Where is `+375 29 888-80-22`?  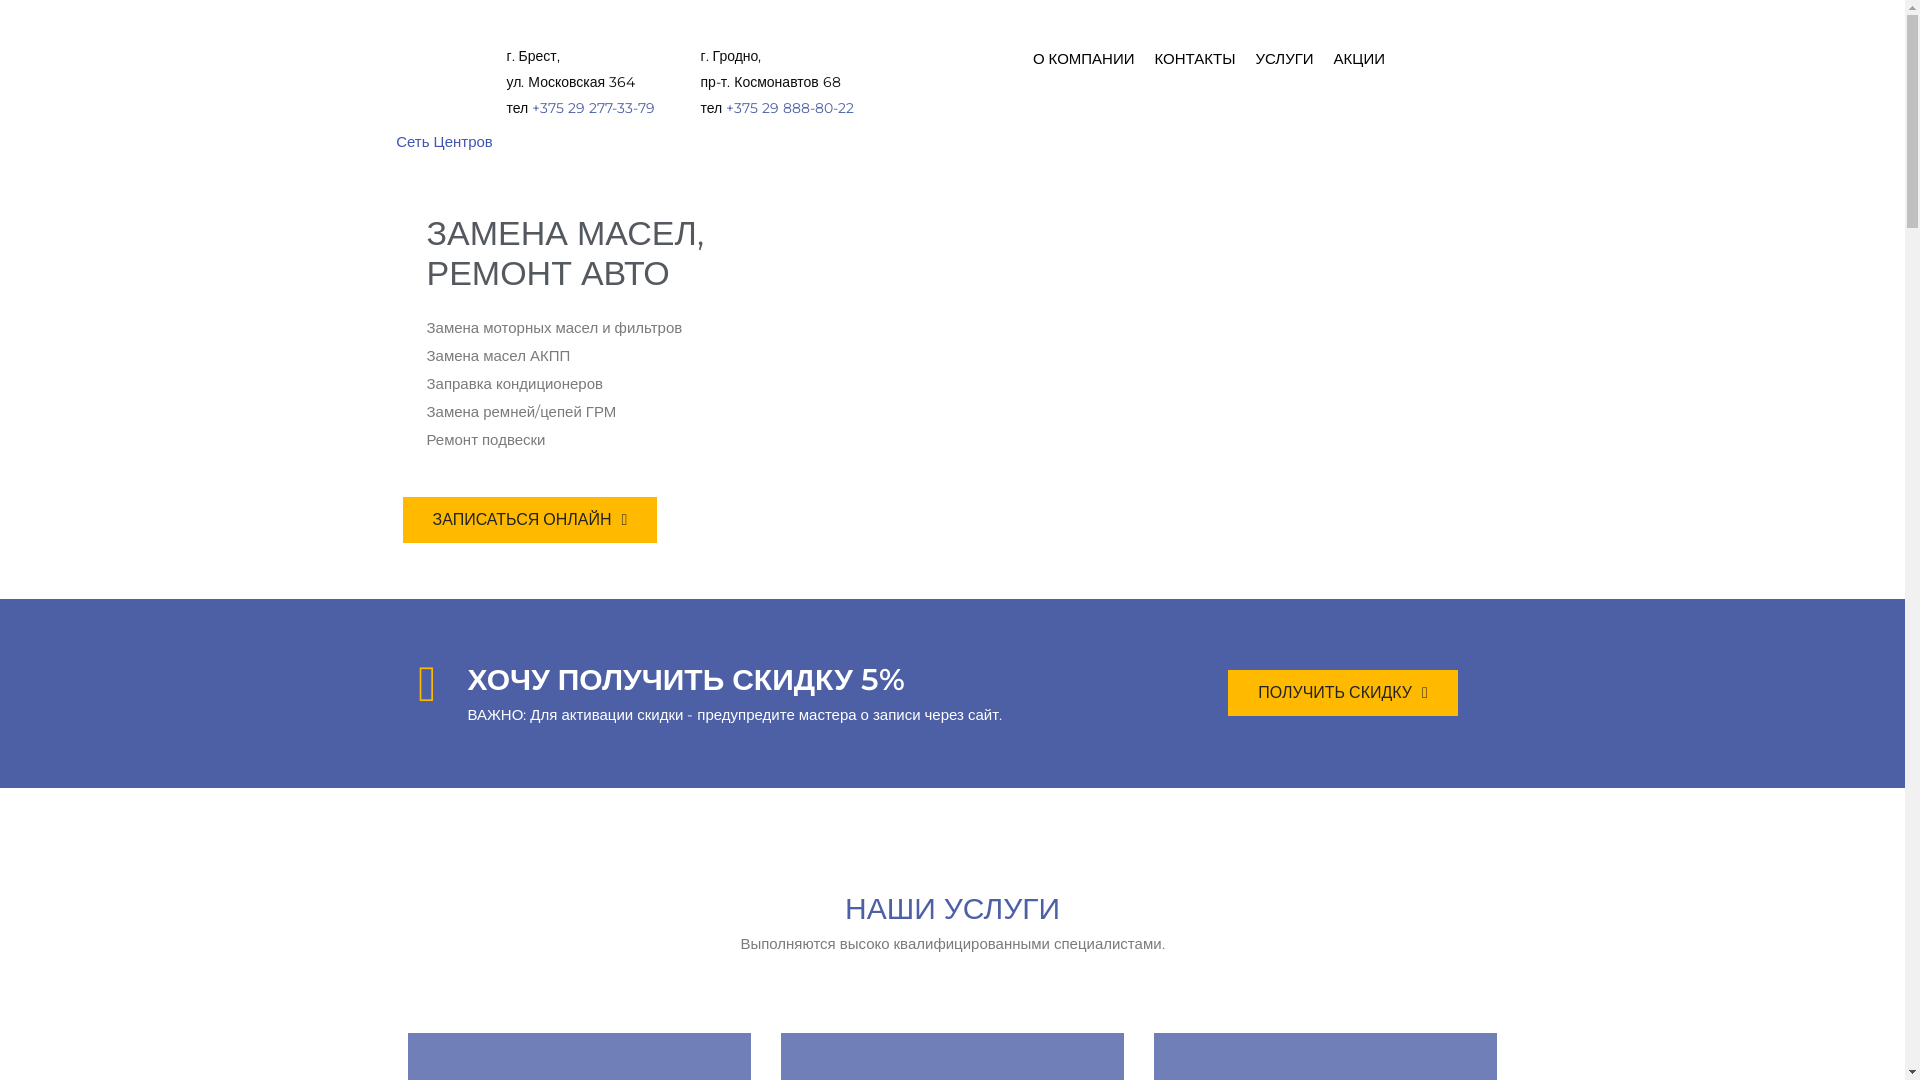 +375 29 888-80-22 is located at coordinates (790, 108).